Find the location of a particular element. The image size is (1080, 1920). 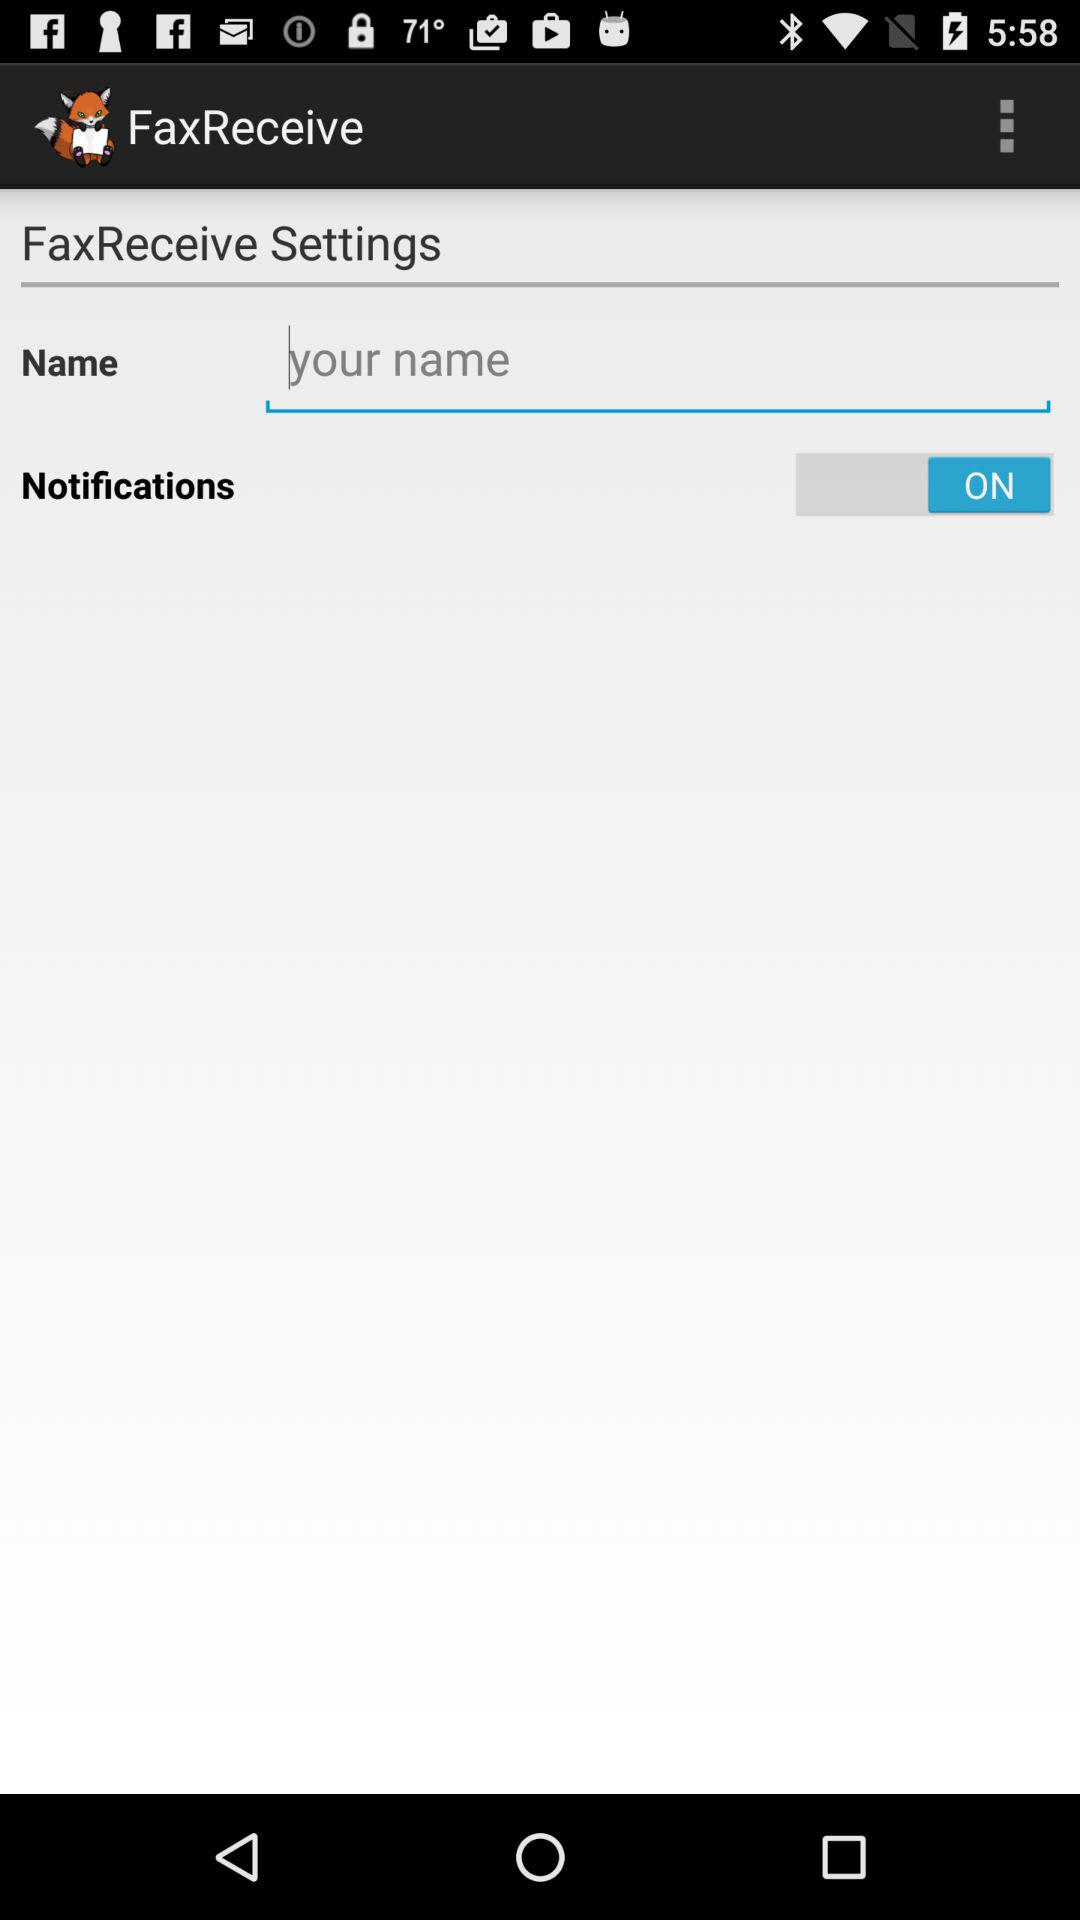

text box for name is located at coordinates (658, 358).